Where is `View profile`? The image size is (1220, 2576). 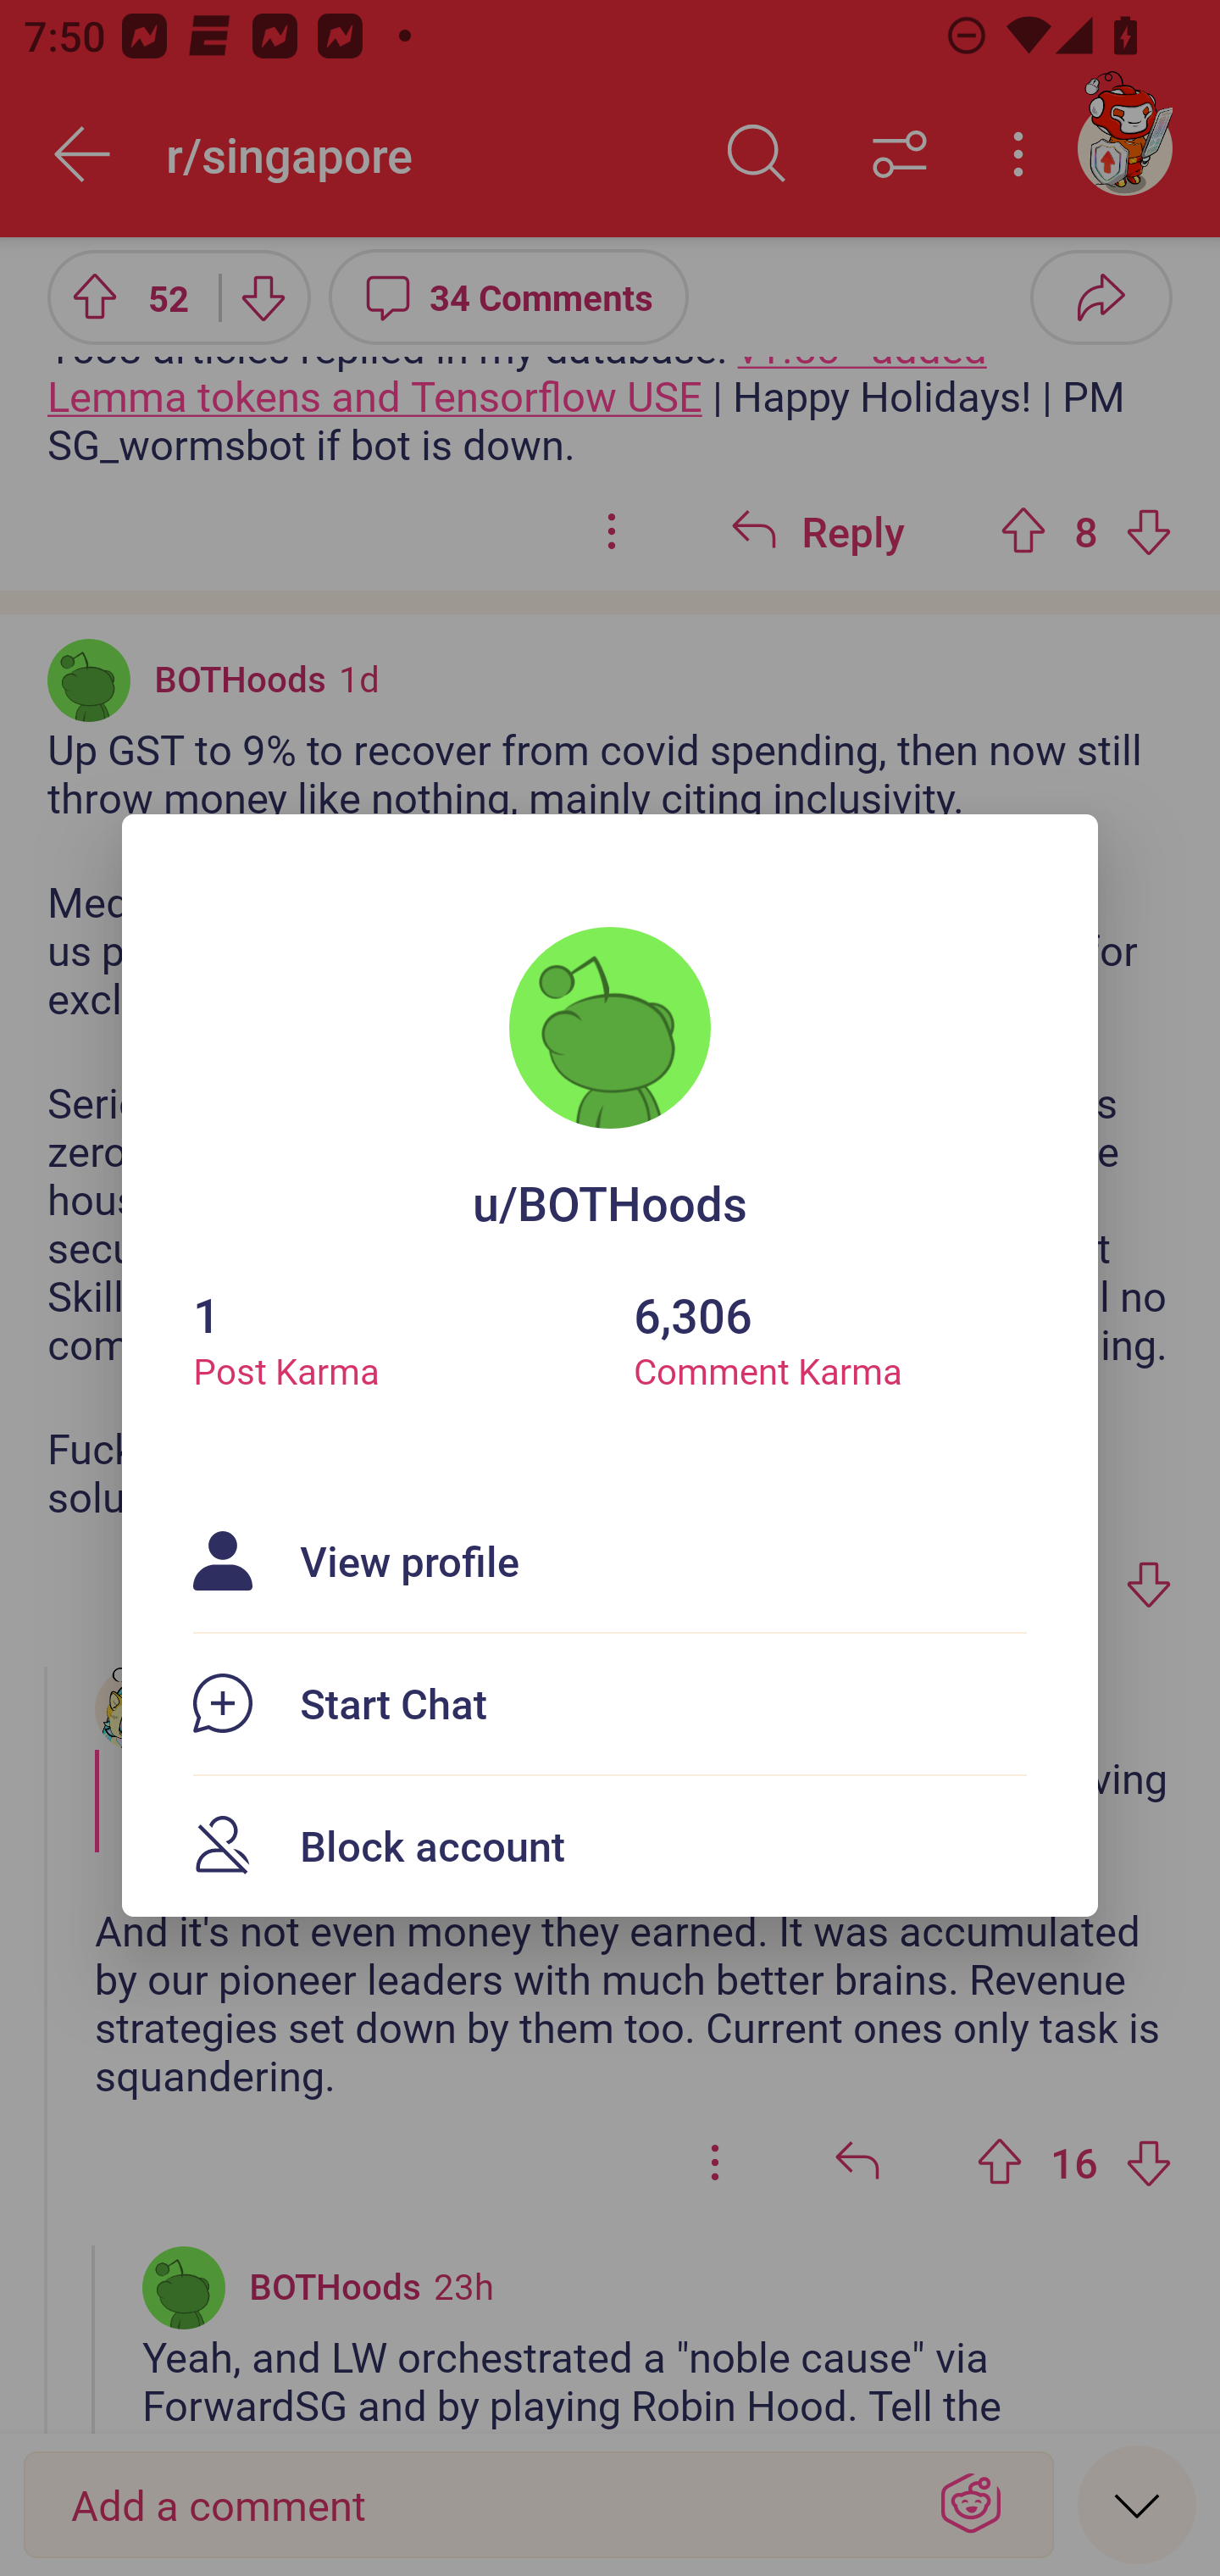 View profile is located at coordinates (610, 1561).